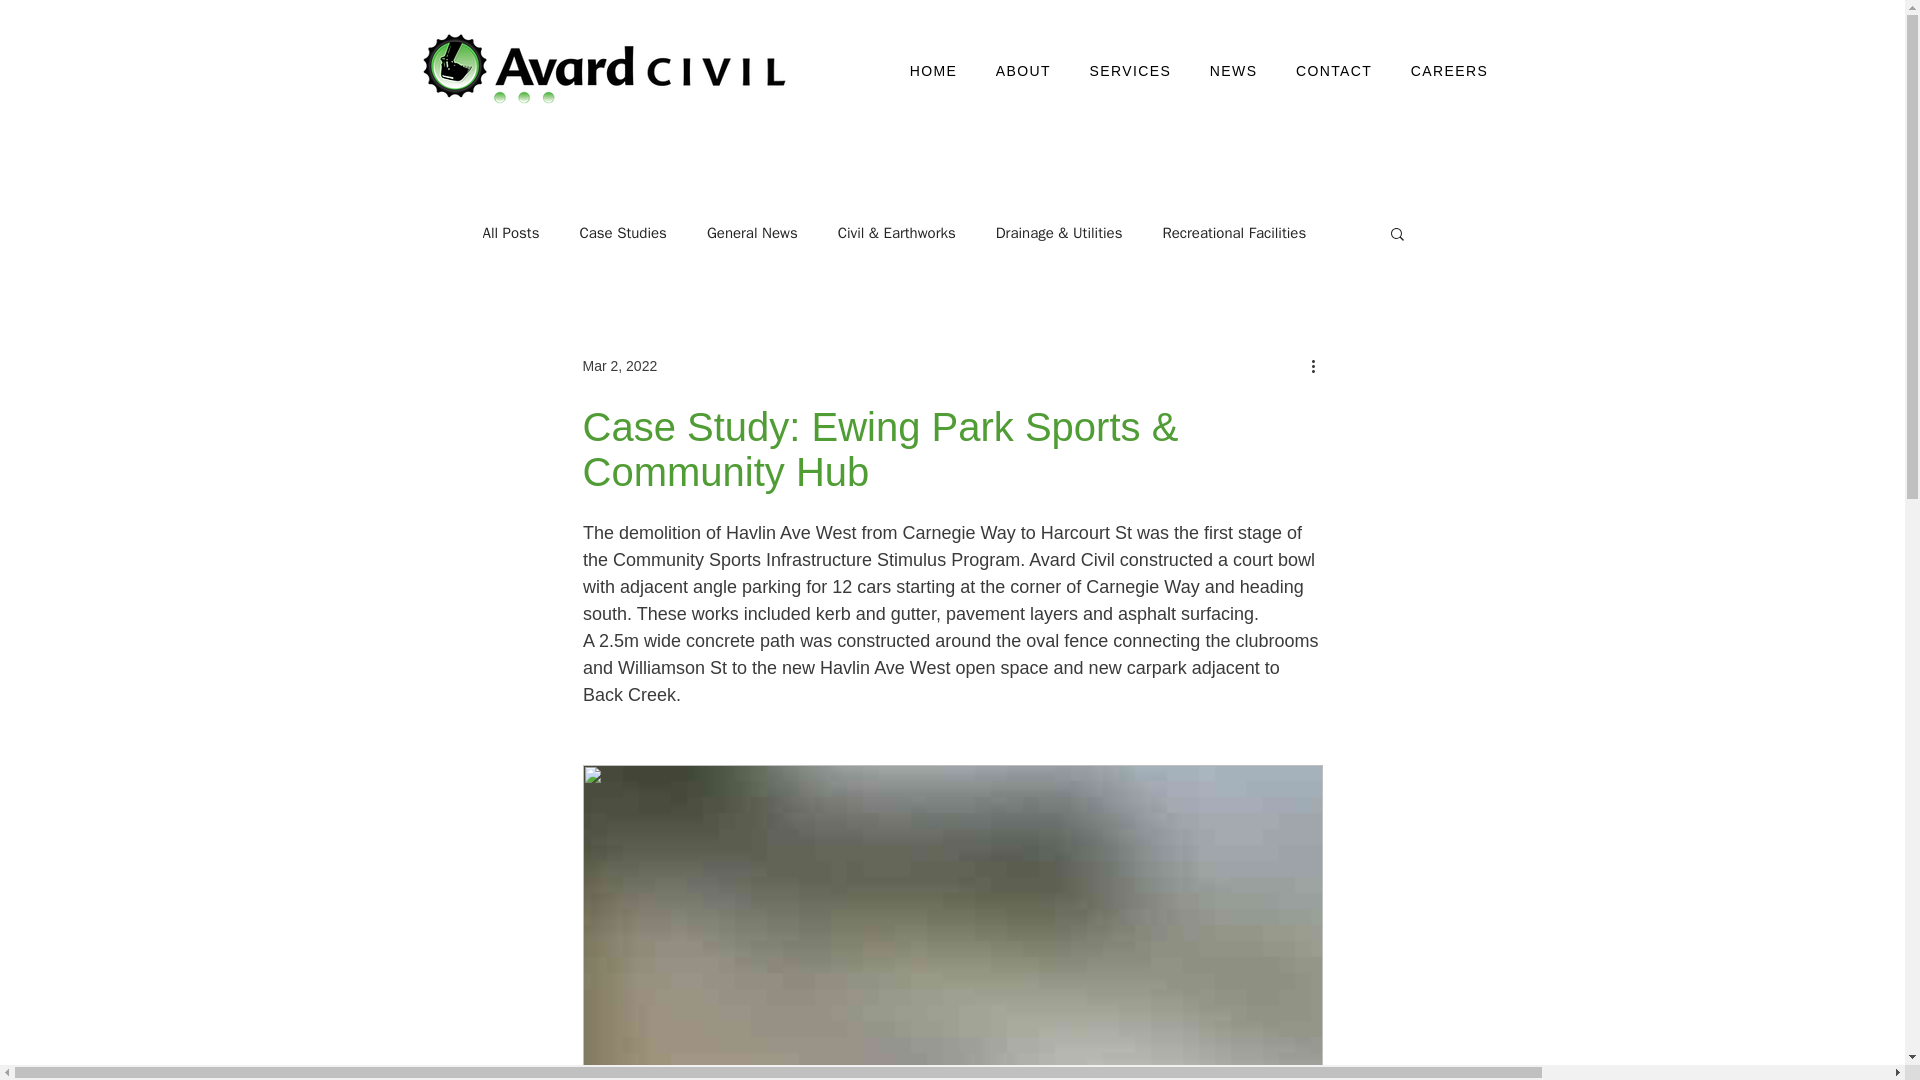  I want to click on CAREERS, so click(1449, 70).